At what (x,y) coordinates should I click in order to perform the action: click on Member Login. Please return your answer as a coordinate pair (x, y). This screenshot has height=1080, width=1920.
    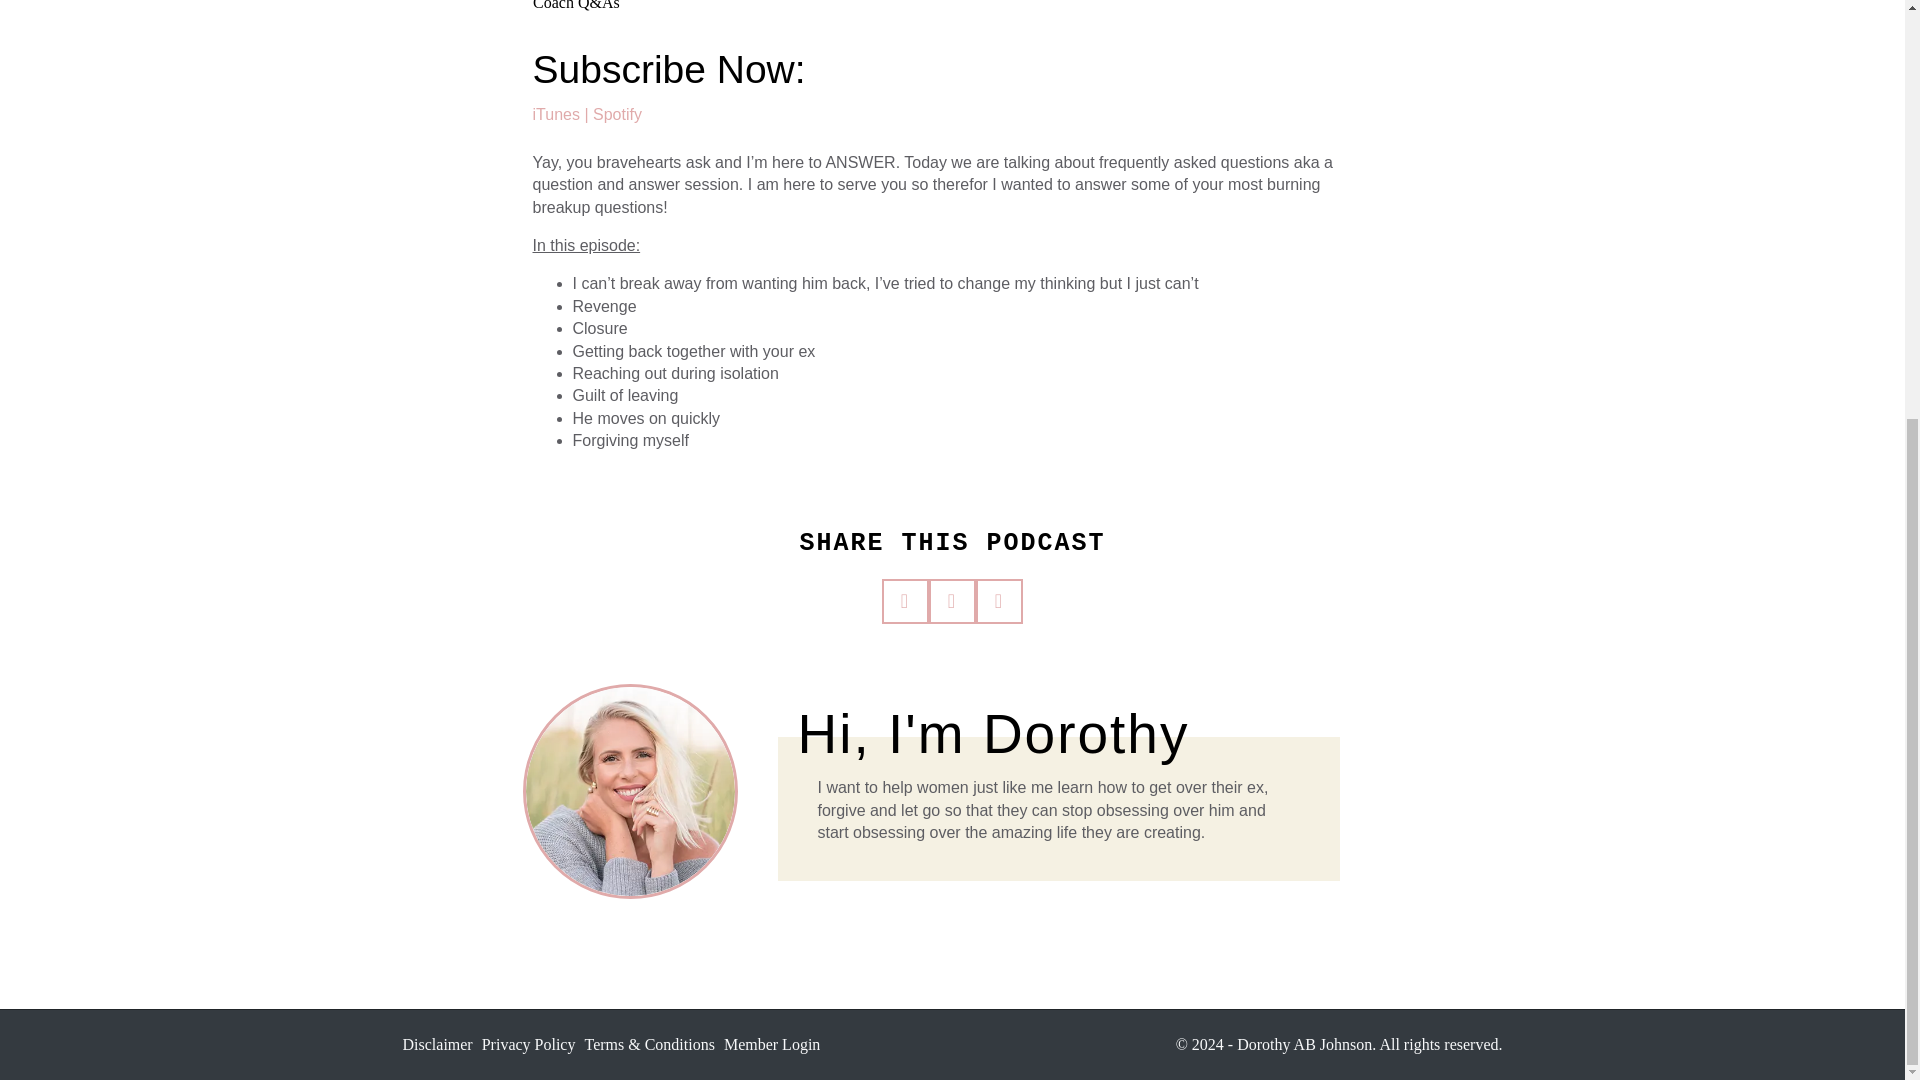
    Looking at the image, I should click on (771, 1044).